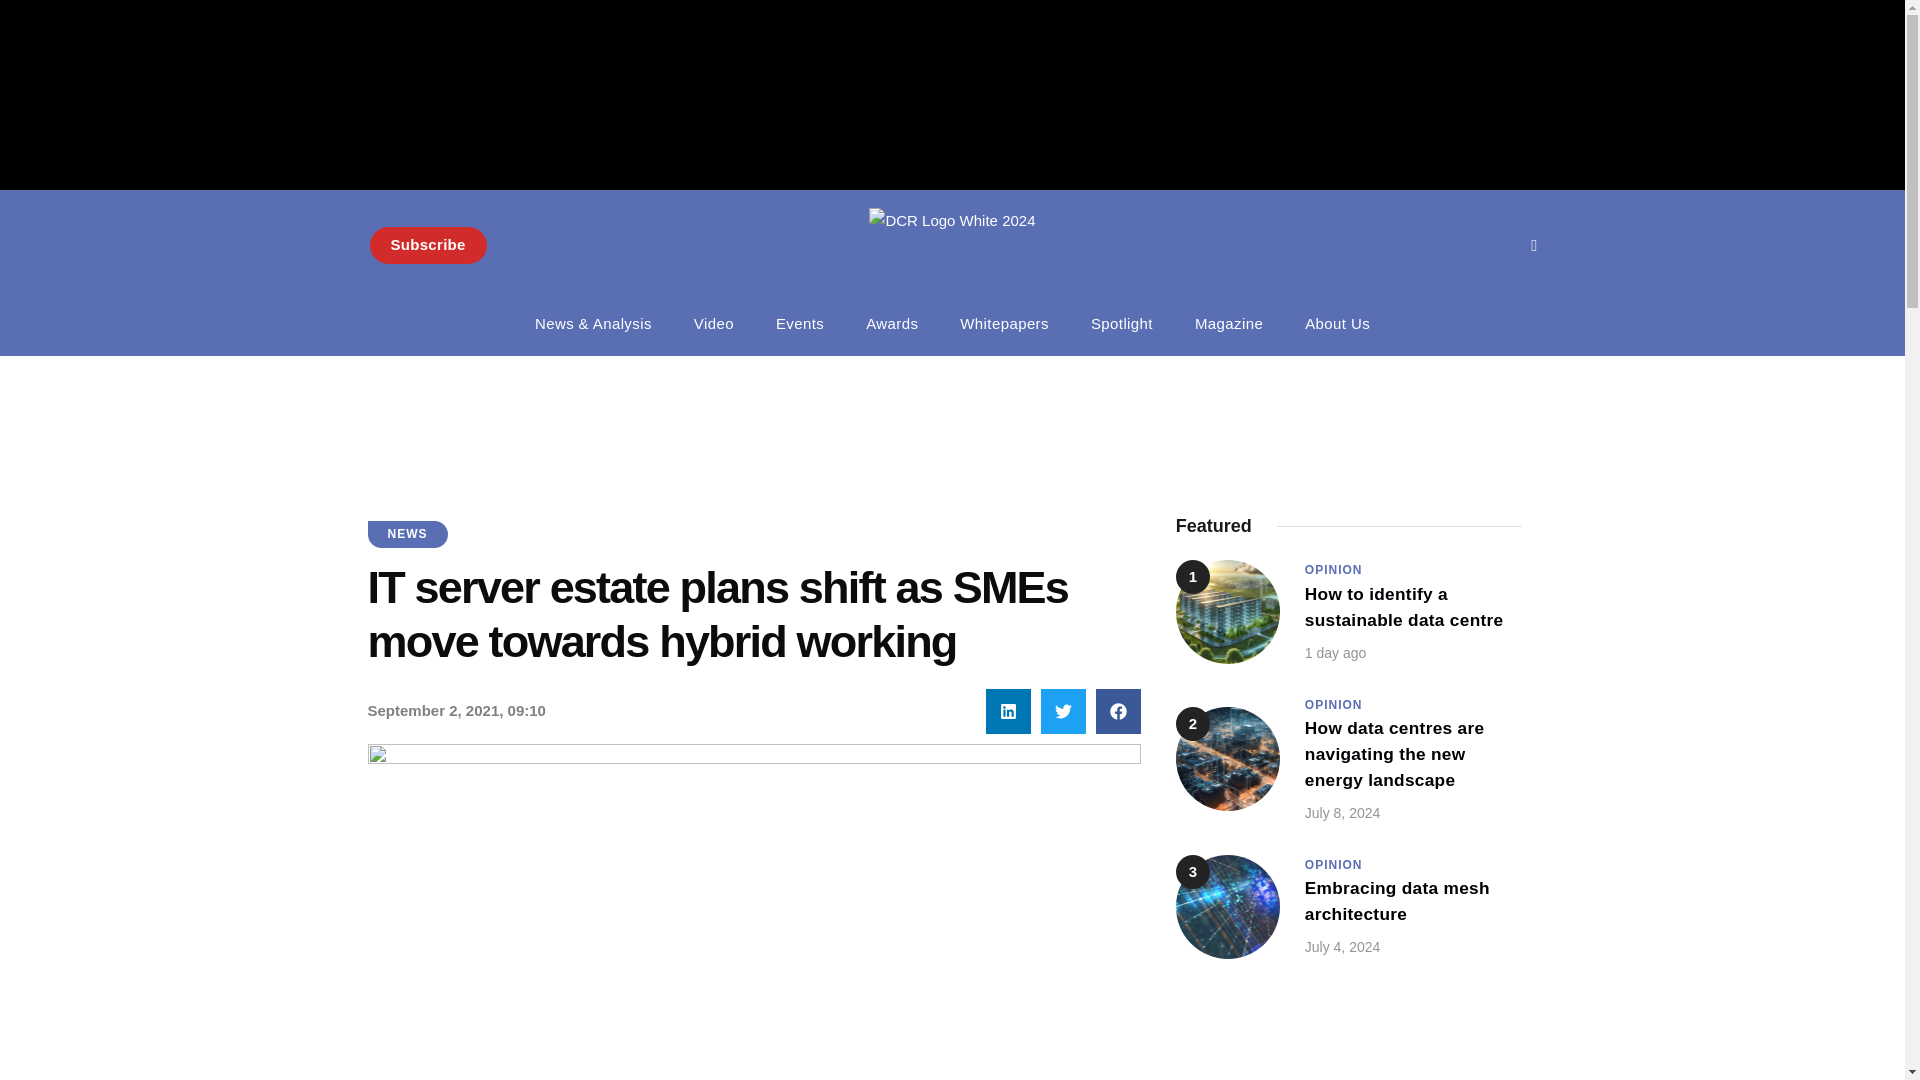  What do you see at coordinates (952, 246) in the screenshot?
I see `Video` at bounding box center [952, 246].